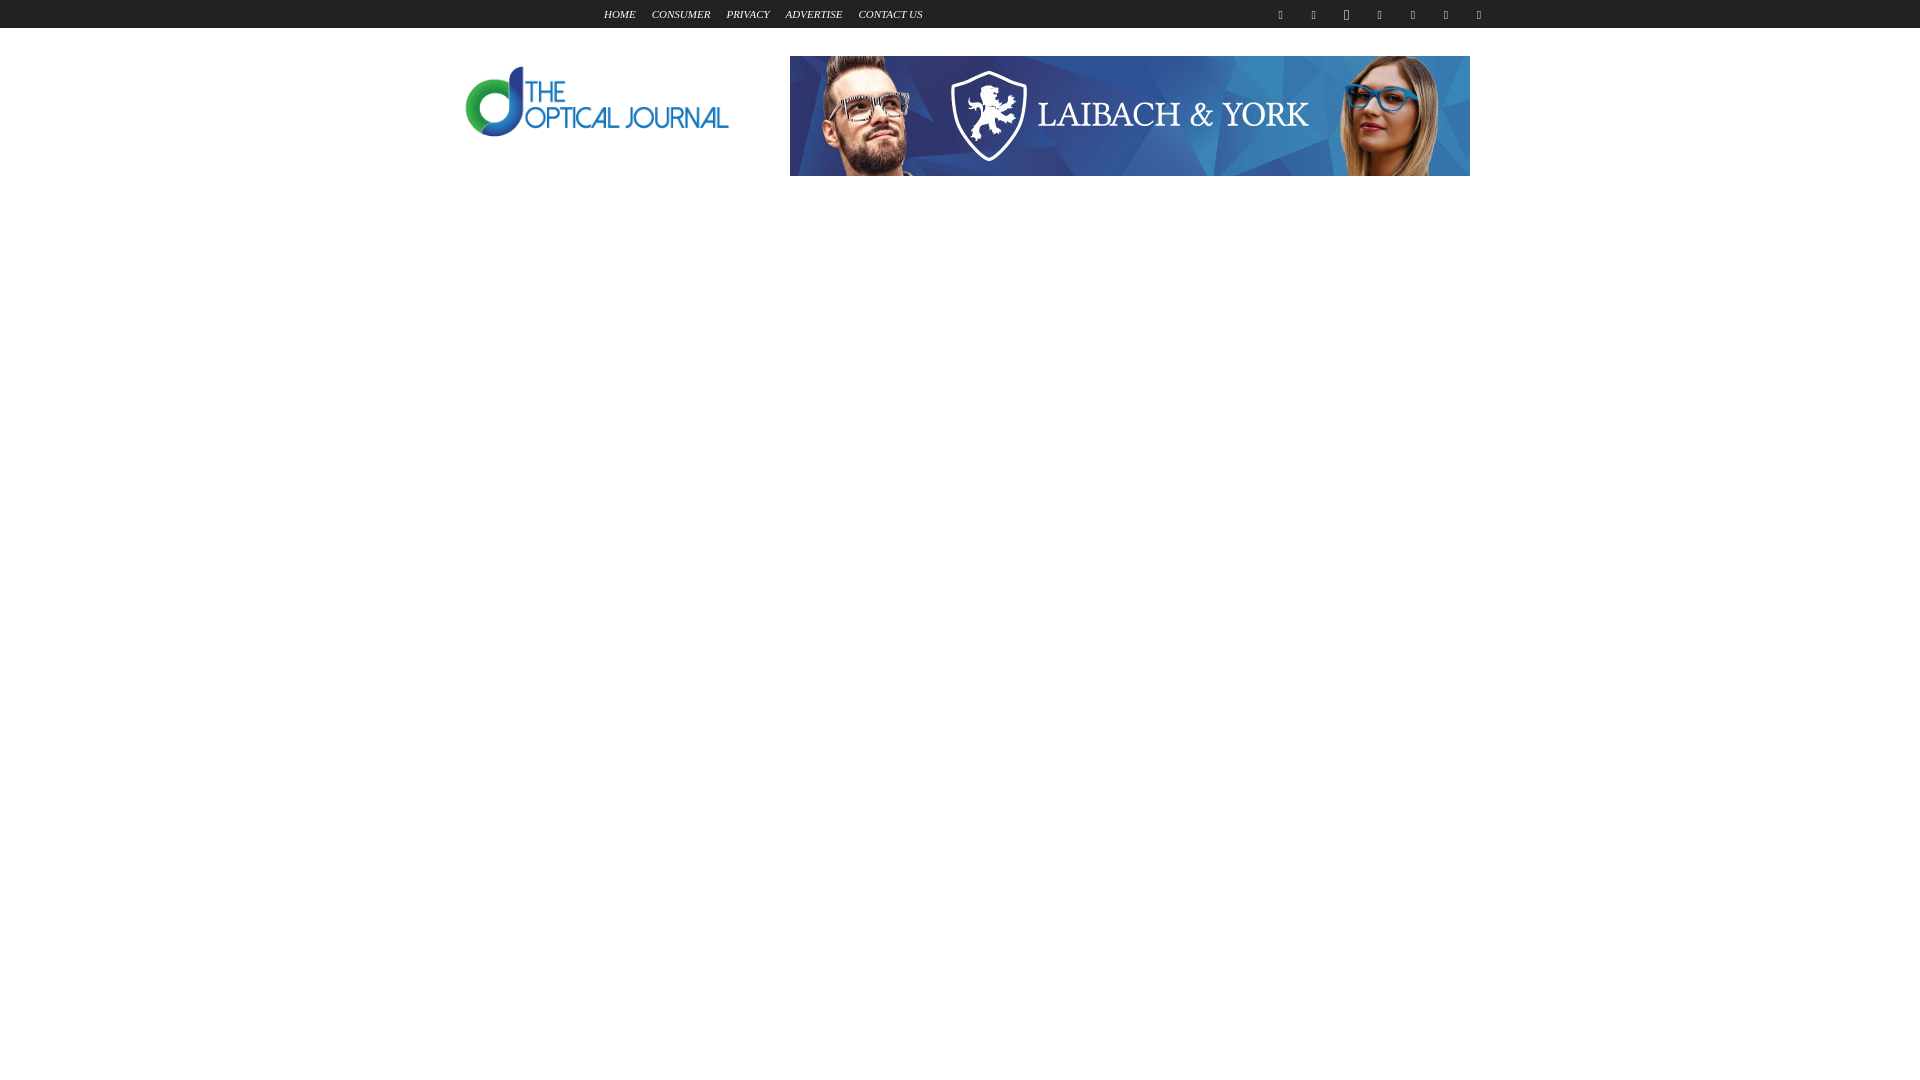  What do you see at coordinates (1280, 14) in the screenshot?
I see `Facebook` at bounding box center [1280, 14].